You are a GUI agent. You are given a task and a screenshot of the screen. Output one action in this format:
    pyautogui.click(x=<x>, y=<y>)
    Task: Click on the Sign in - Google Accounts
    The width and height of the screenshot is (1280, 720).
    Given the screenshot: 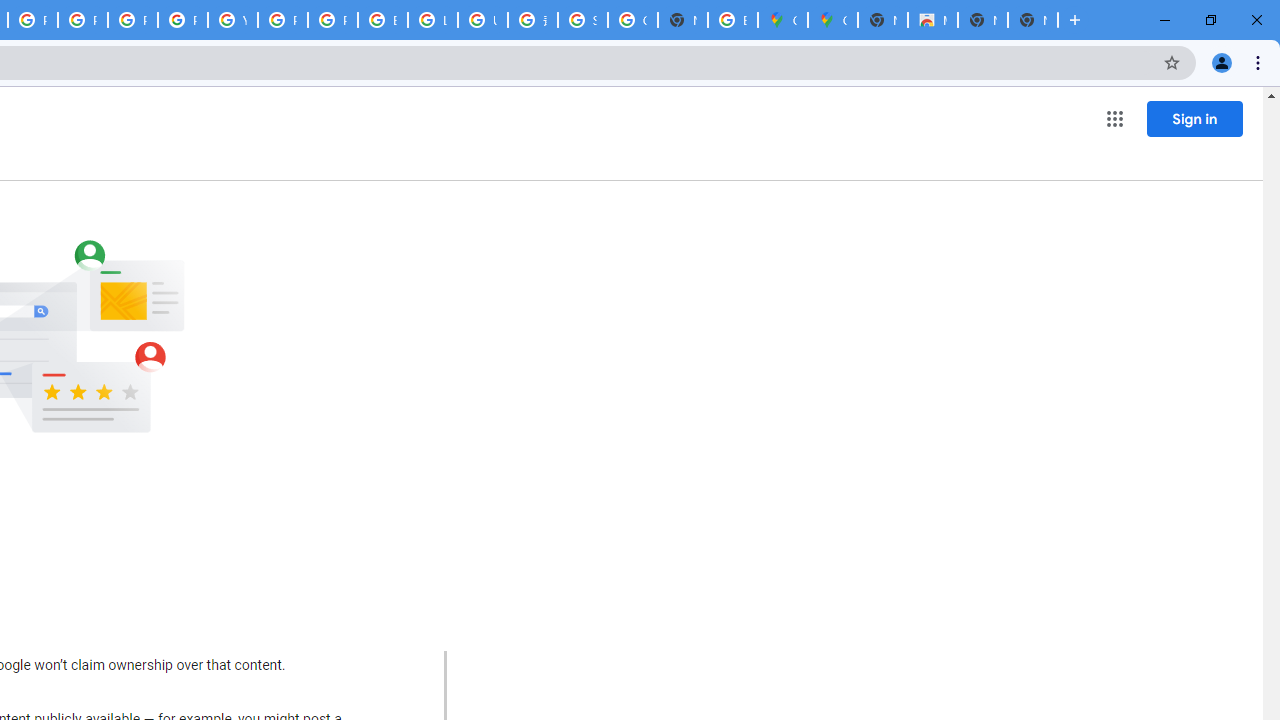 What is the action you would take?
    pyautogui.click(x=582, y=20)
    